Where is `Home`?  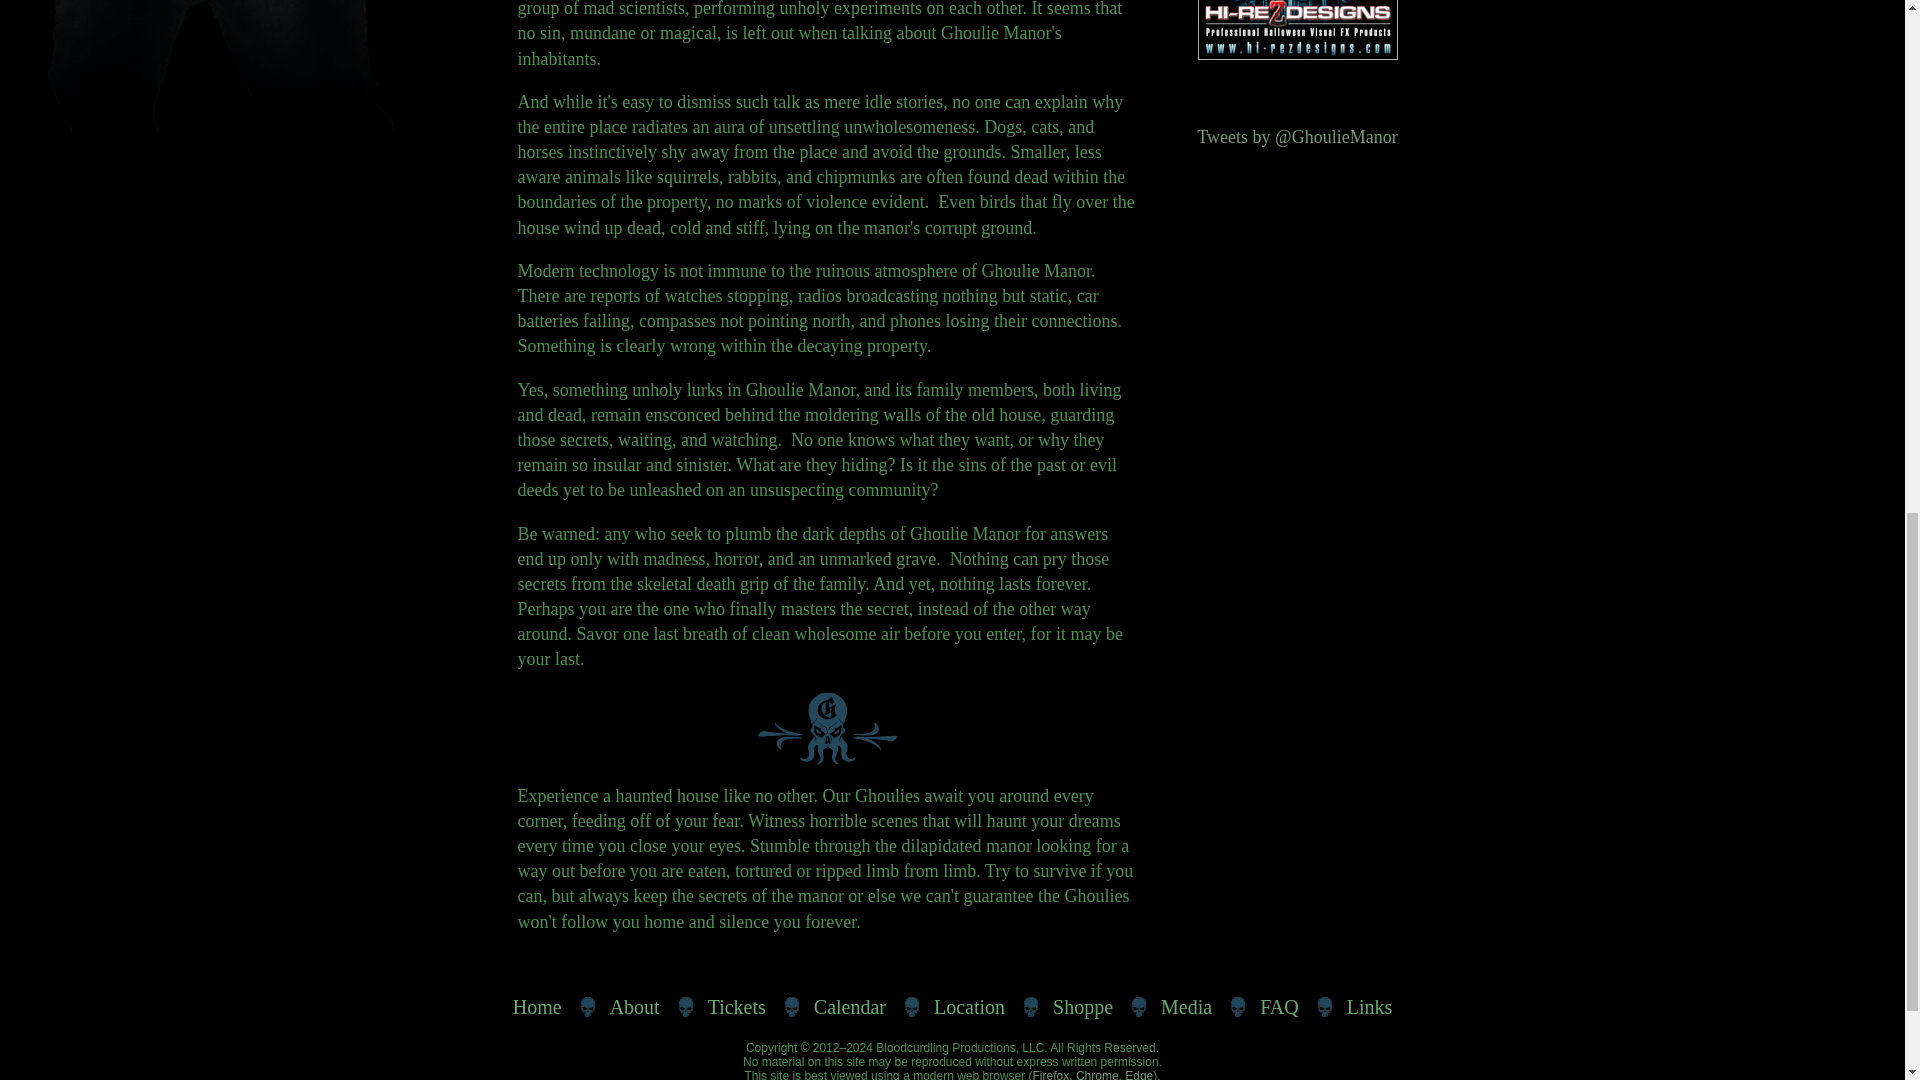
Home is located at coordinates (537, 1007).